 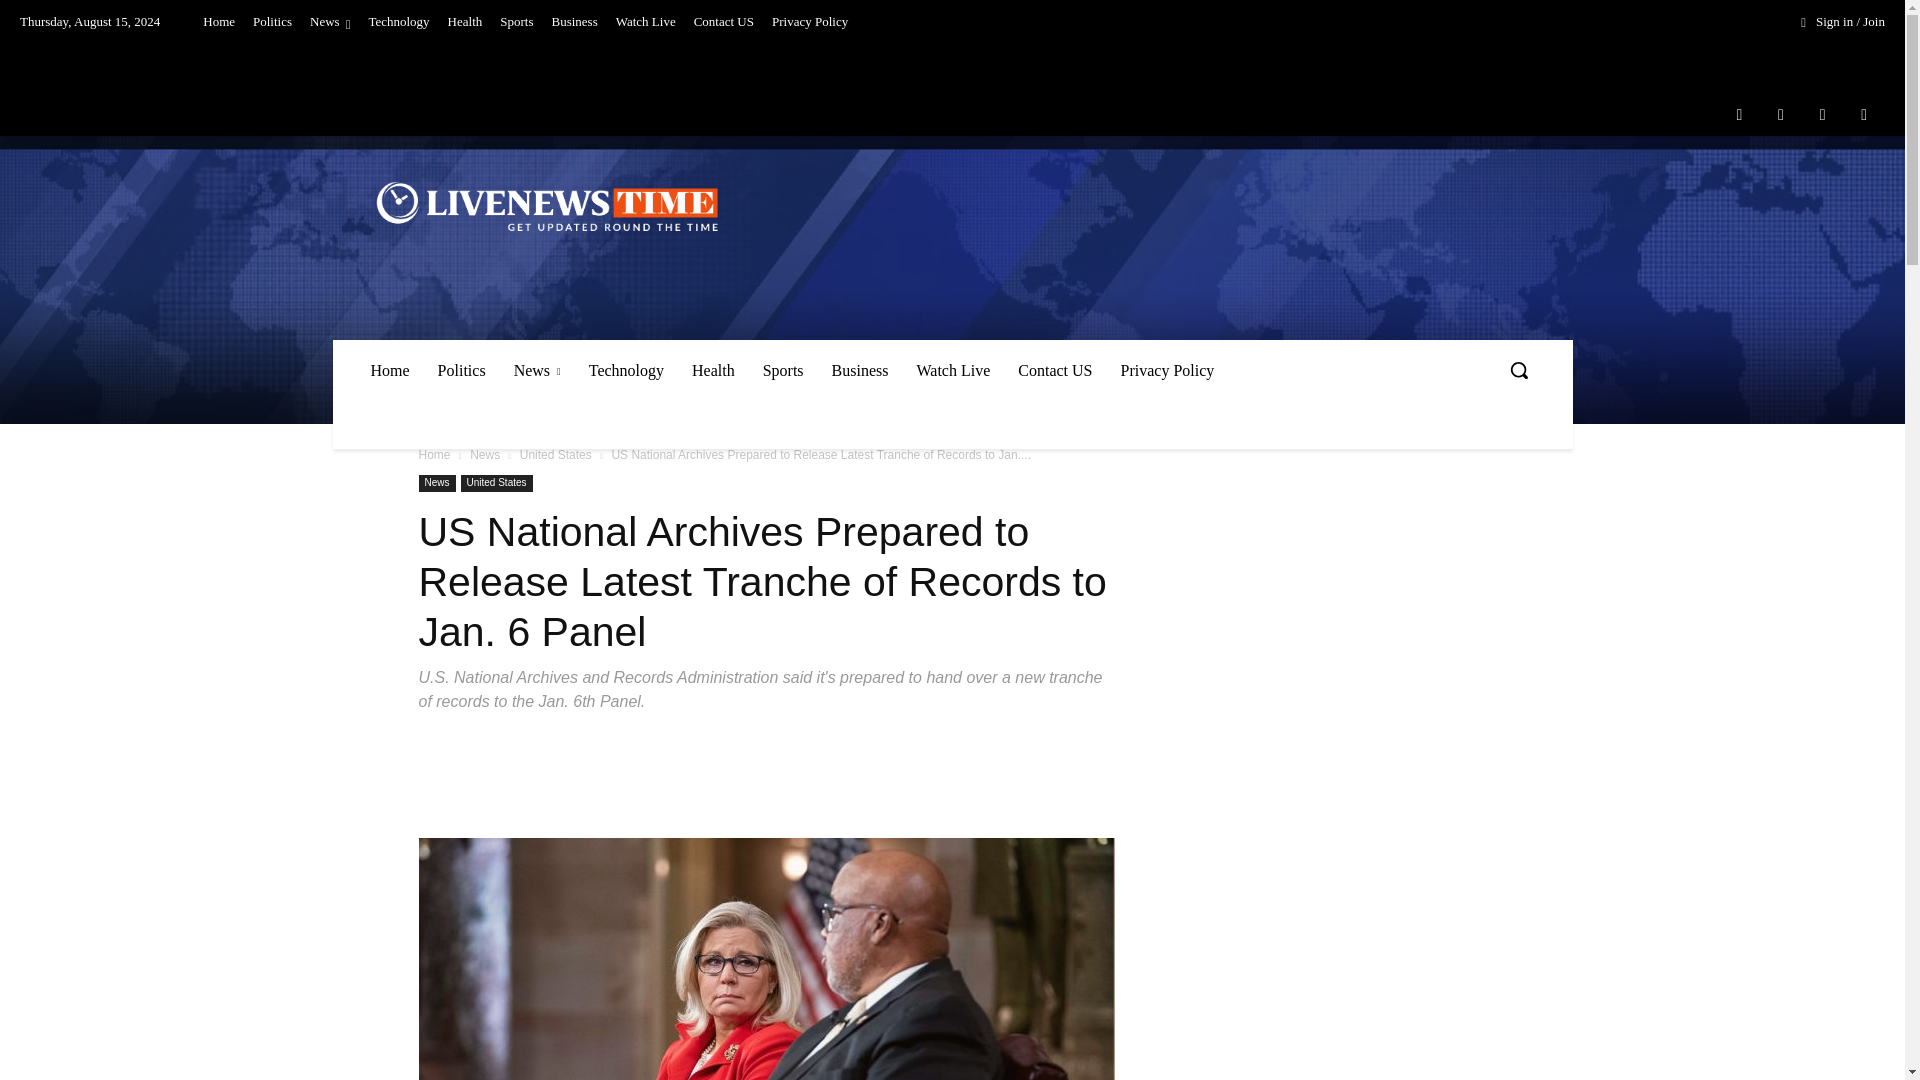 I want to click on Business, so click(x=574, y=22).